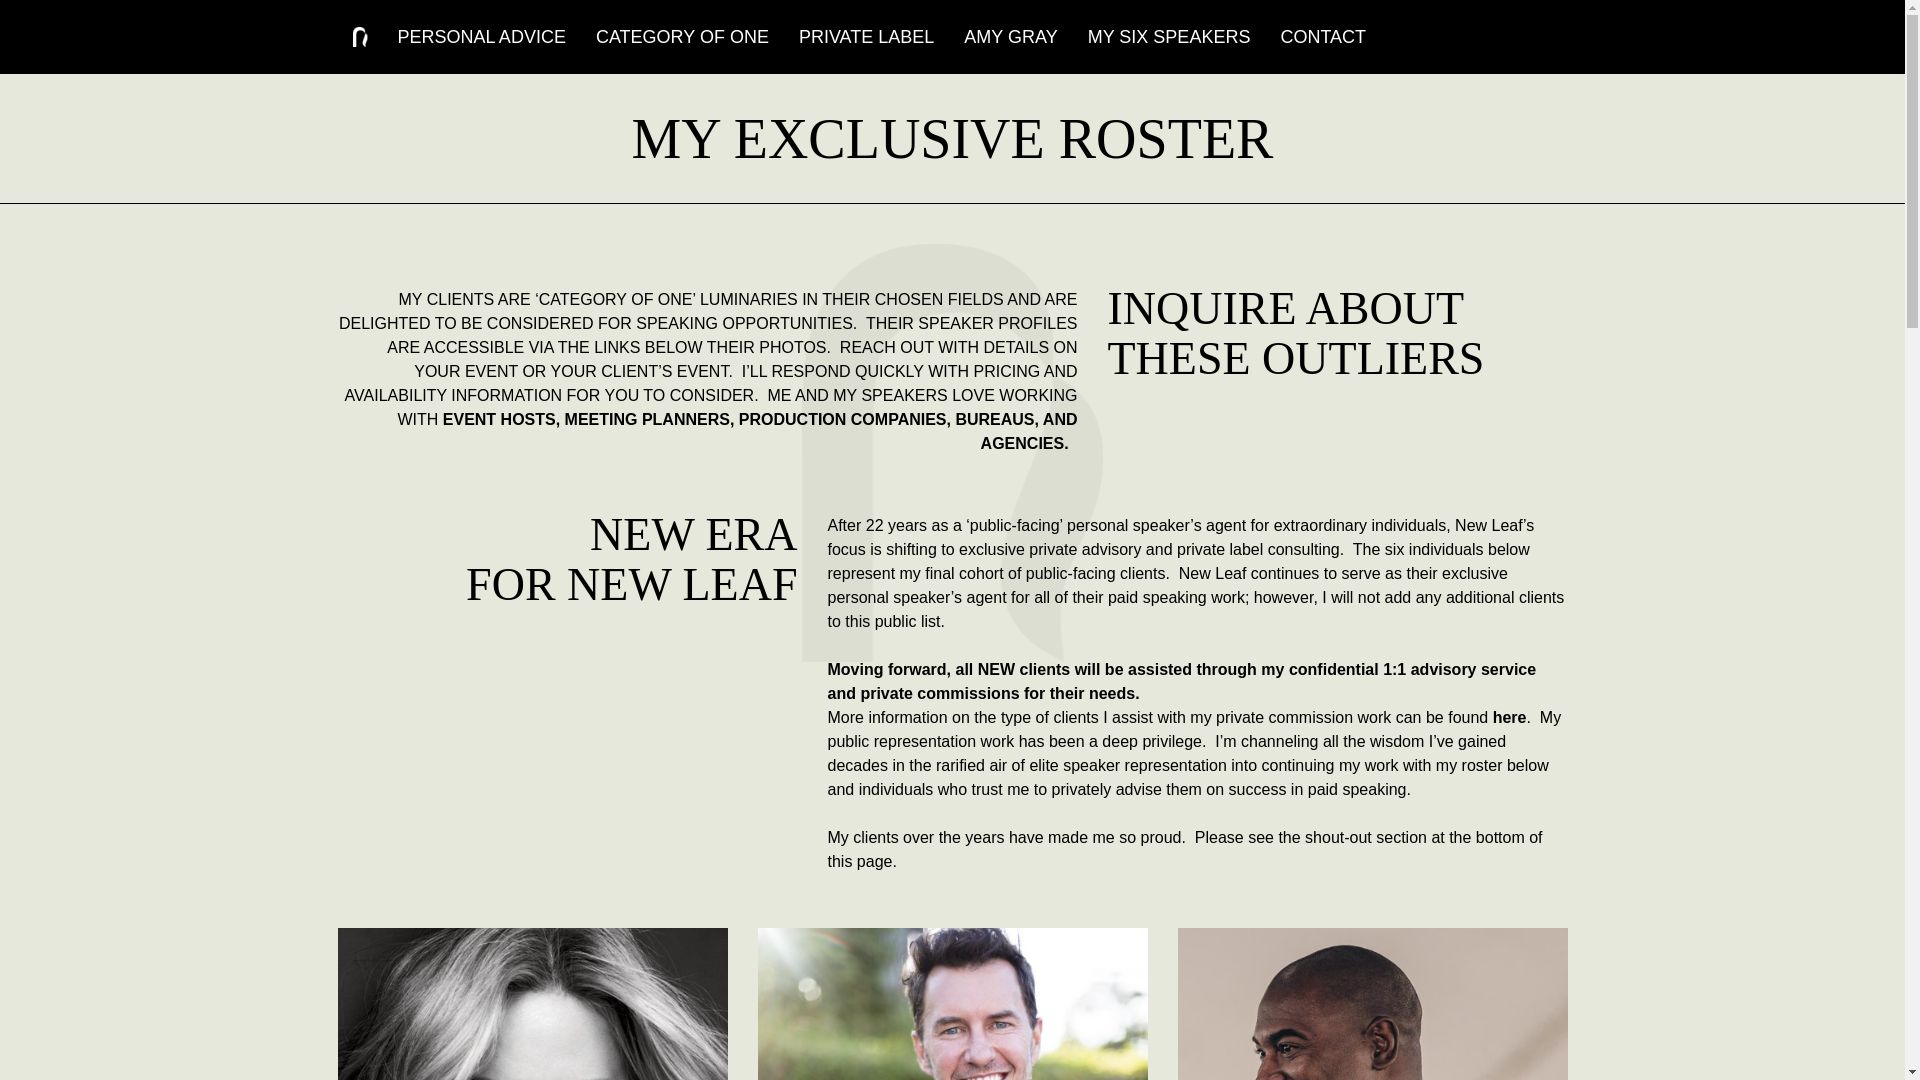  What do you see at coordinates (1010, 36) in the screenshot?
I see `AMY GRAY` at bounding box center [1010, 36].